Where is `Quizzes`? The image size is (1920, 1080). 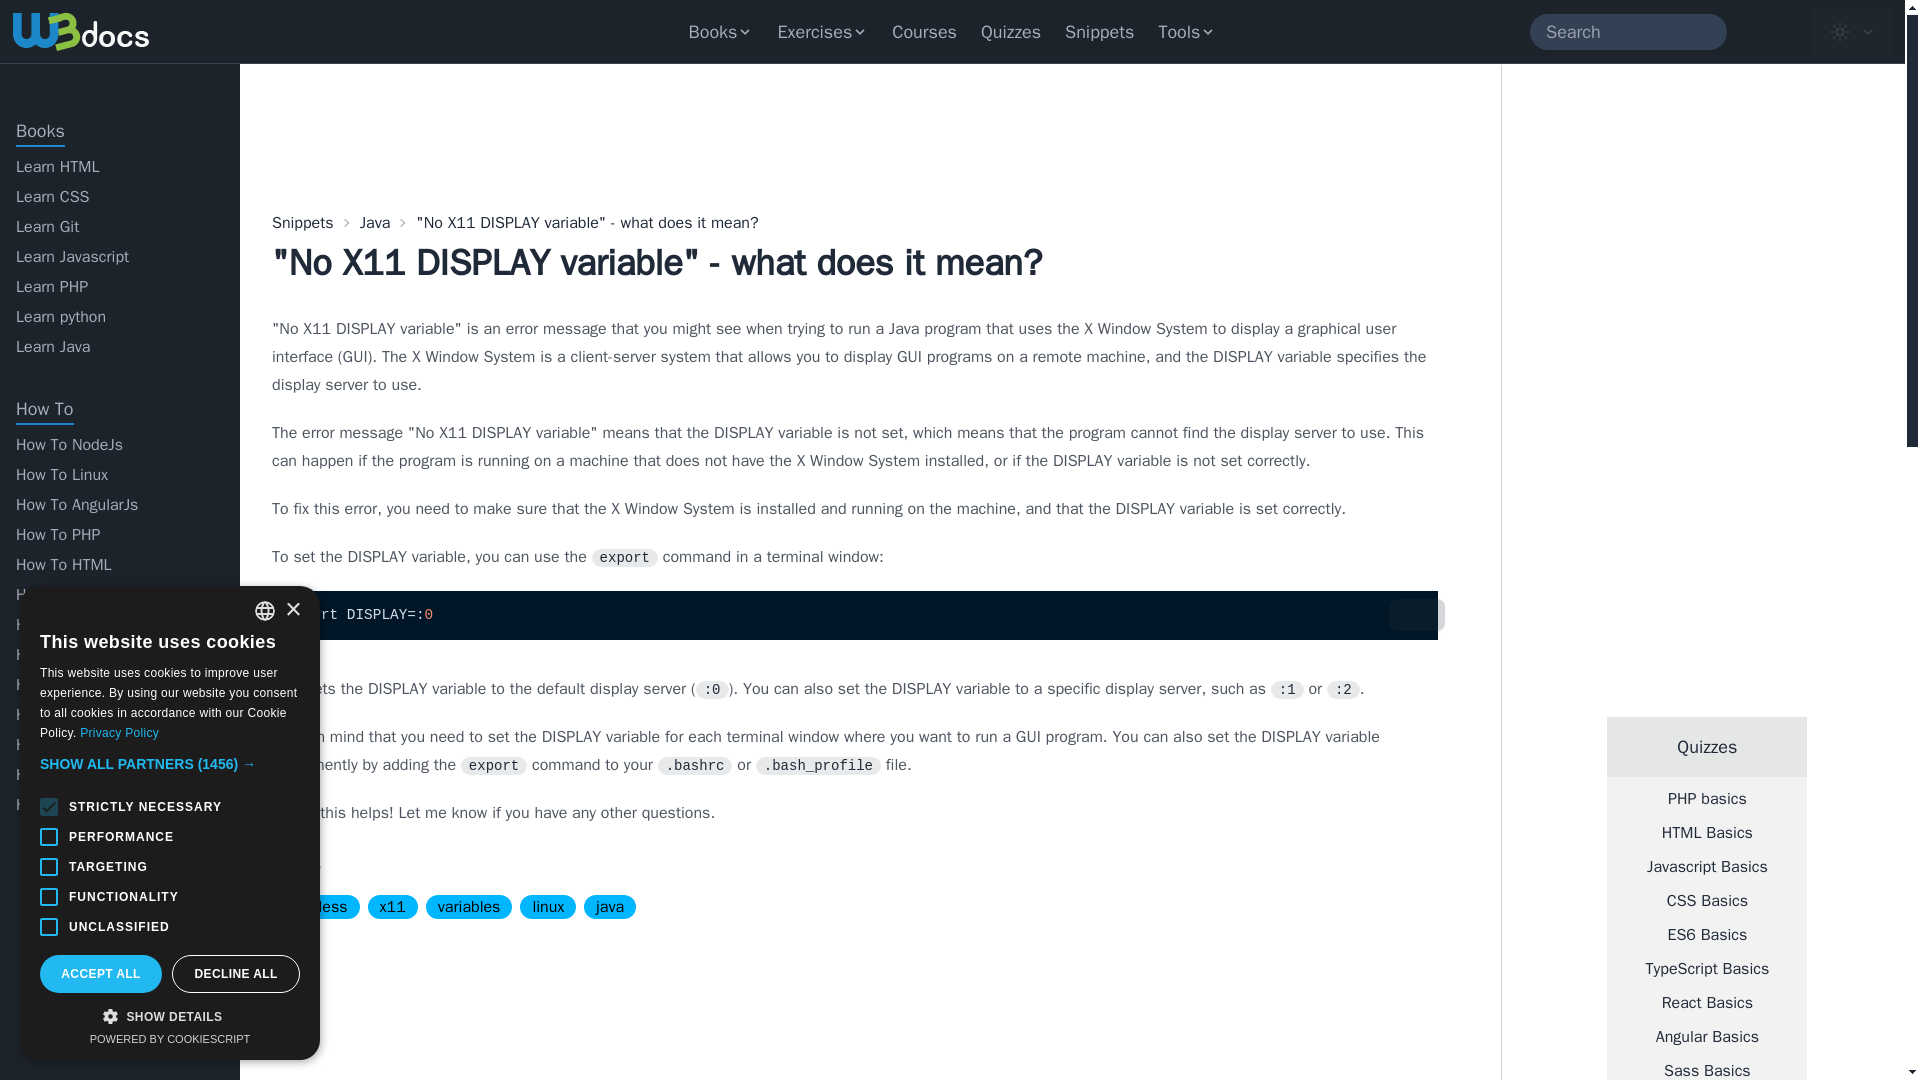
Quizzes is located at coordinates (1010, 32).